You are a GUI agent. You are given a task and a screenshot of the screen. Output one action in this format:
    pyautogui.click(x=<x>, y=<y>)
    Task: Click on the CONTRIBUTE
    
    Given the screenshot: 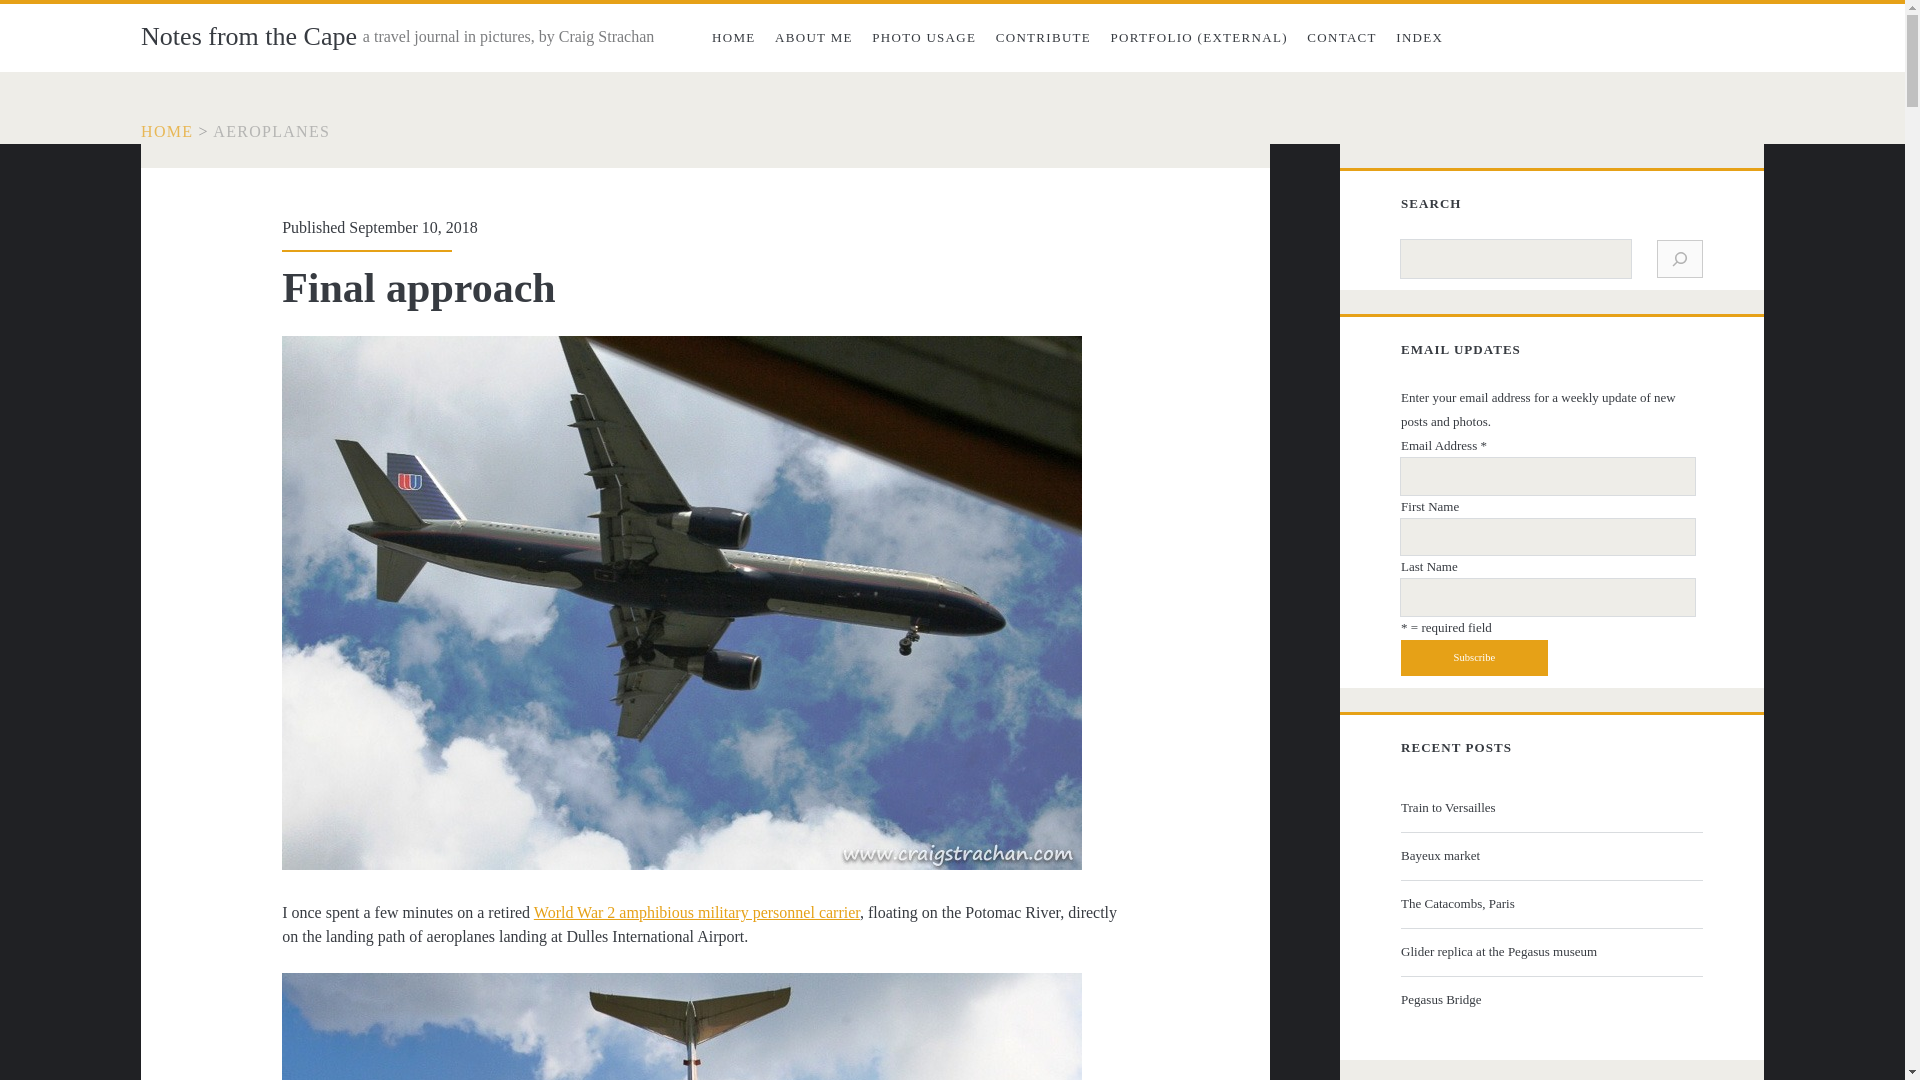 What is the action you would take?
    pyautogui.click(x=1043, y=38)
    